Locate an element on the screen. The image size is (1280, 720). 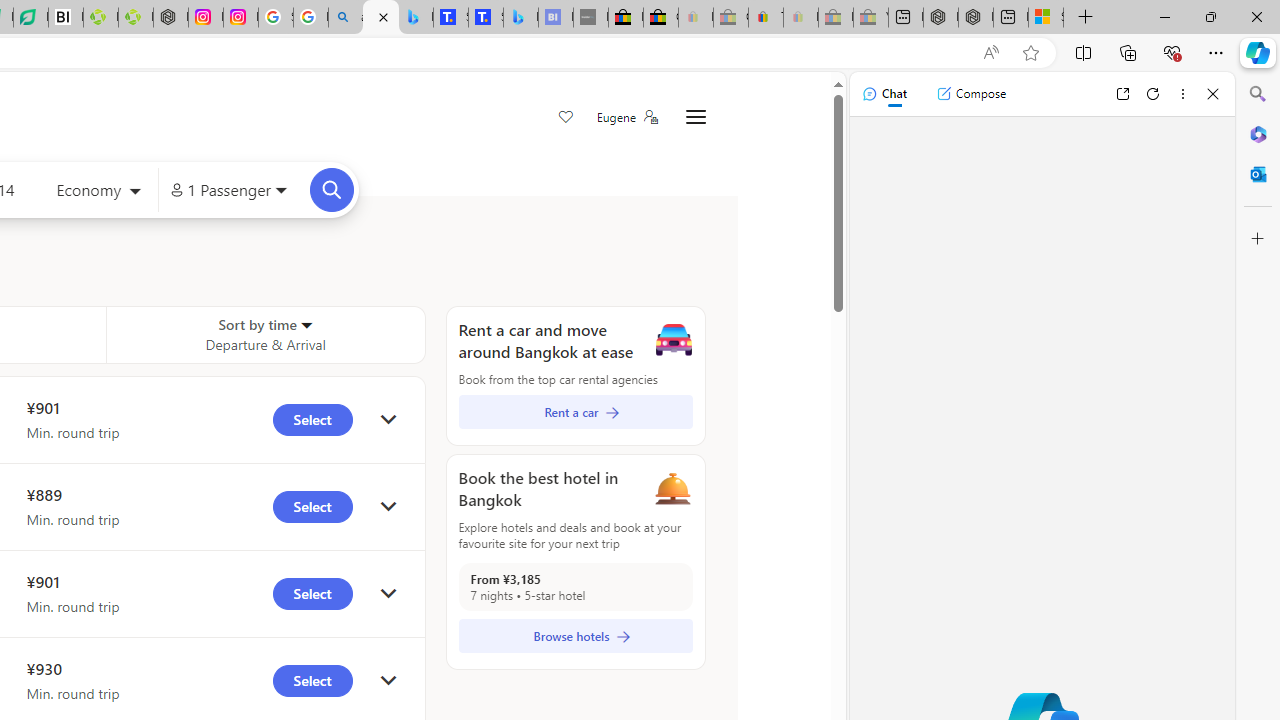
Nordace - Summer Adventures 2024 is located at coordinates (976, 18).